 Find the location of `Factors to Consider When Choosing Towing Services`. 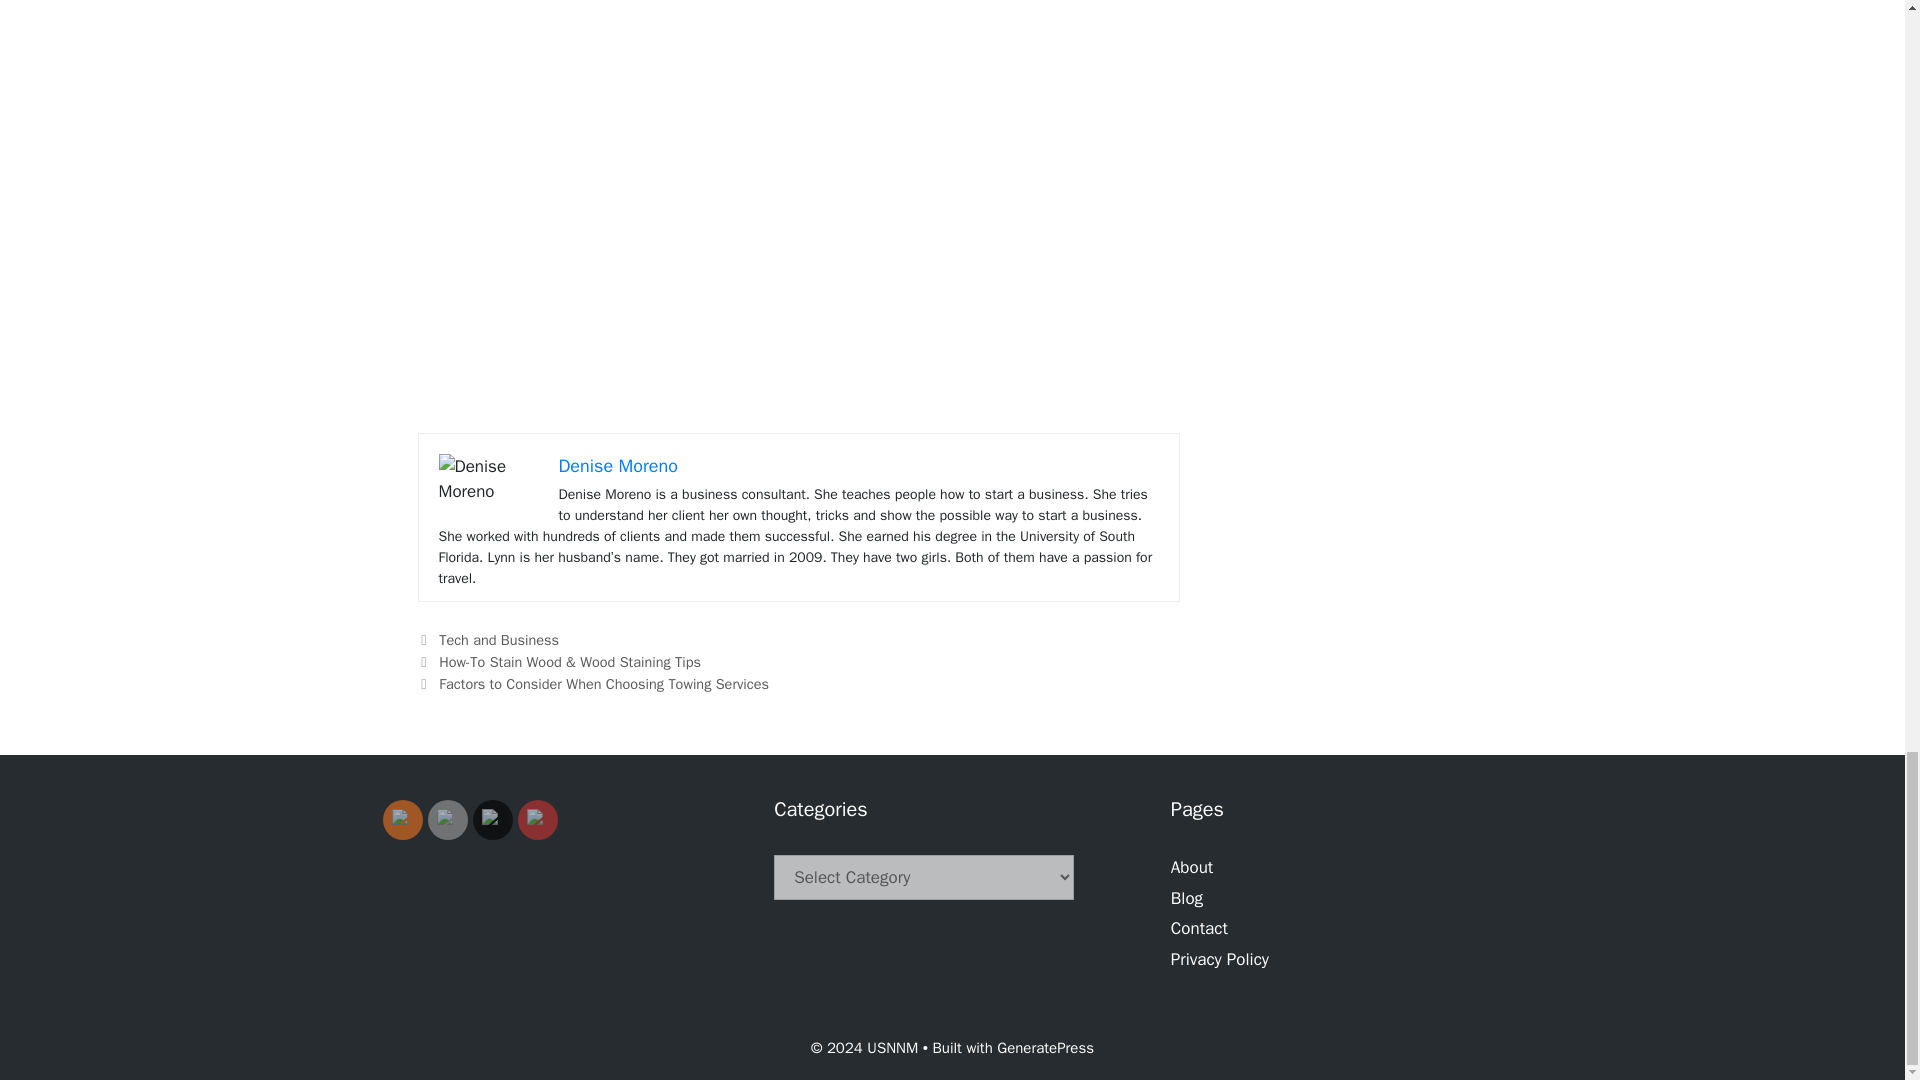

Factors to Consider When Choosing Towing Services is located at coordinates (604, 684).